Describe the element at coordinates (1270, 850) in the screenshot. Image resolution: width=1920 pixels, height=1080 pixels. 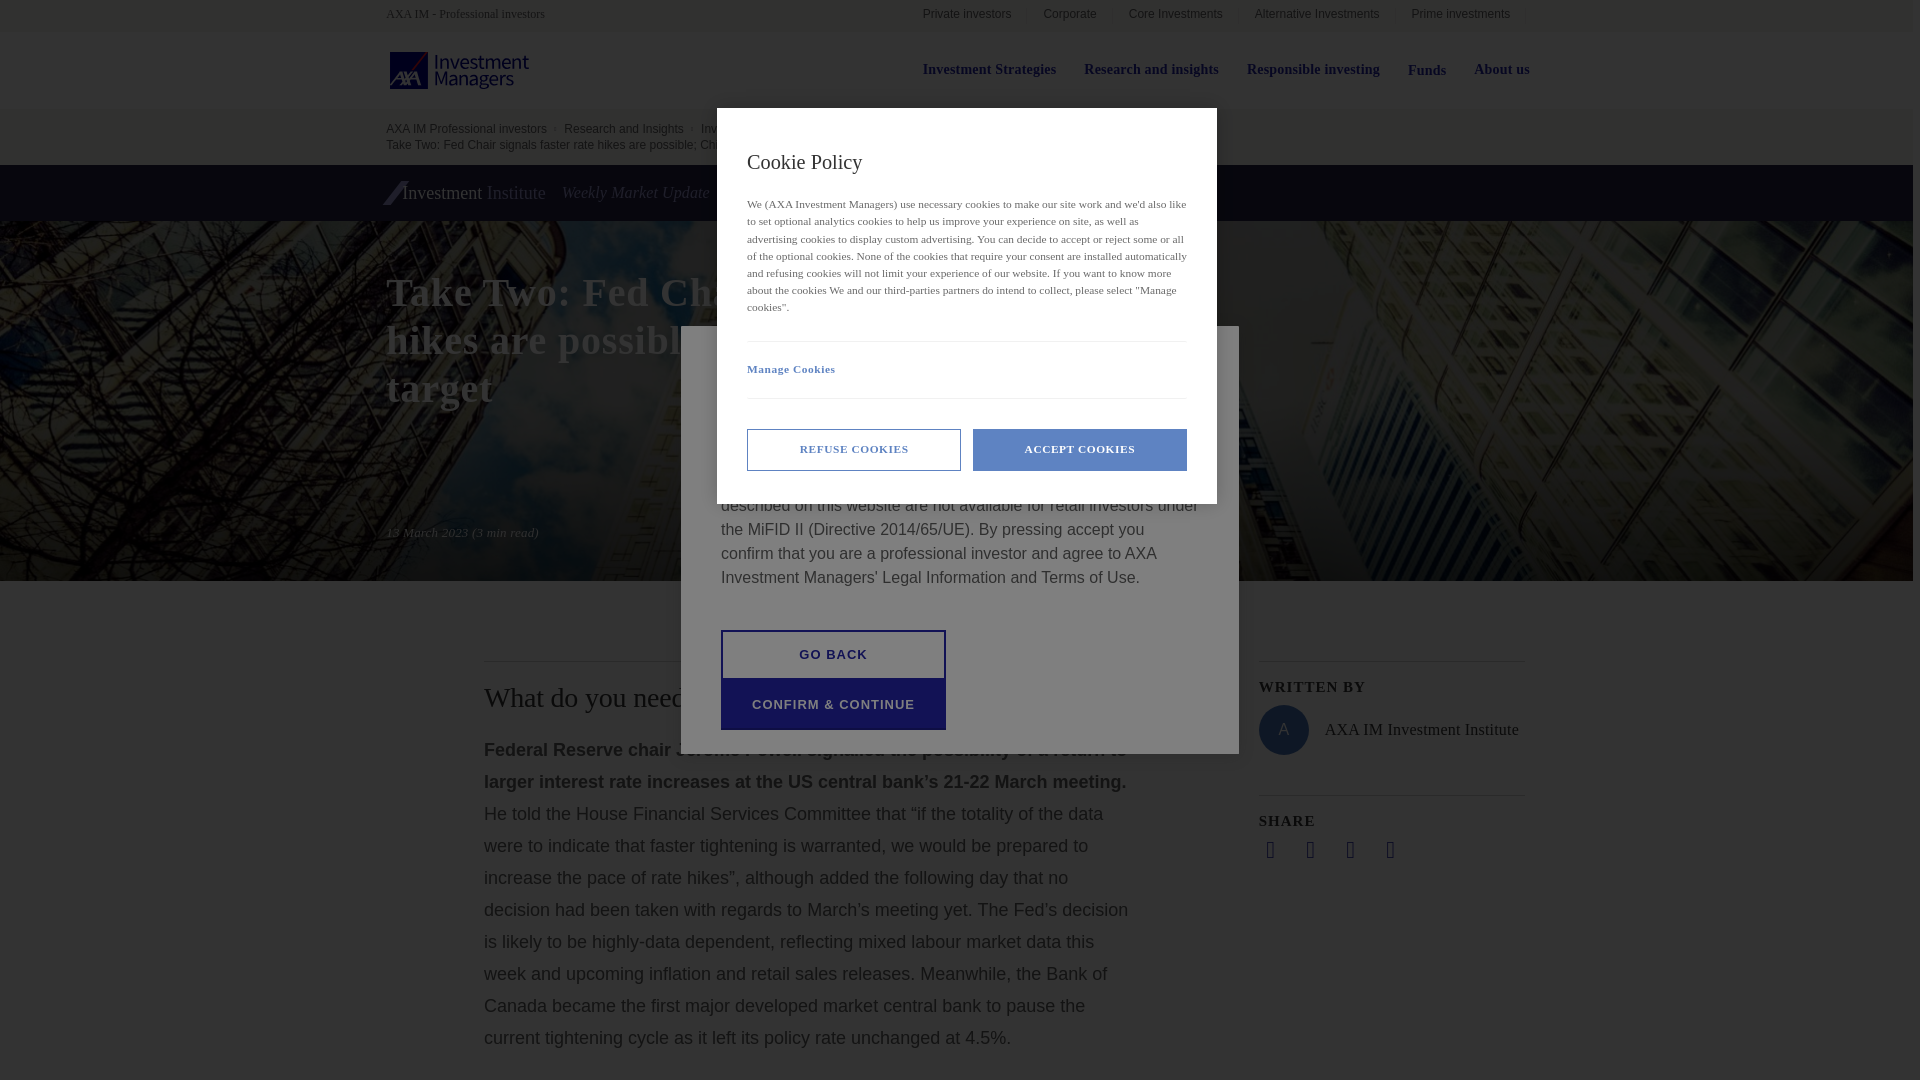
I see `Share on LinkedIn - New window` at that location.